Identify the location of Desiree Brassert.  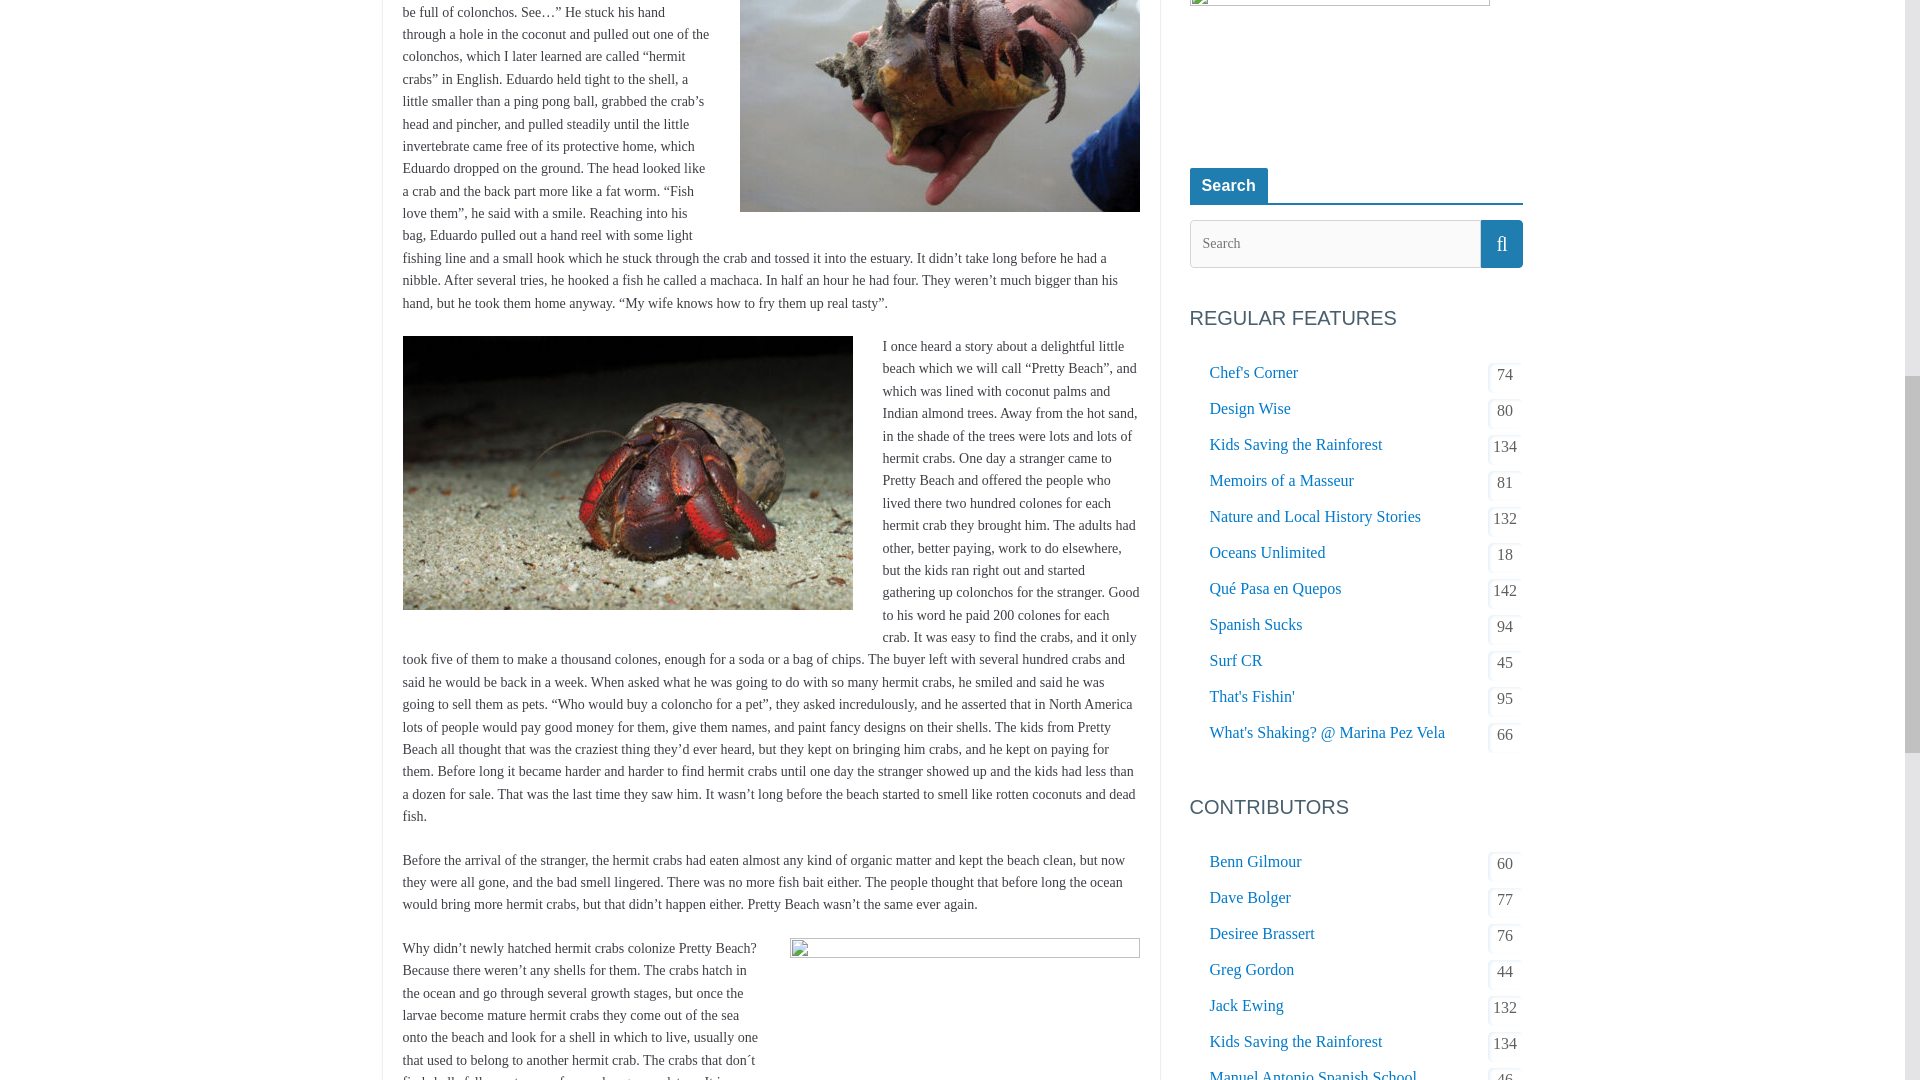
(1262, 934).